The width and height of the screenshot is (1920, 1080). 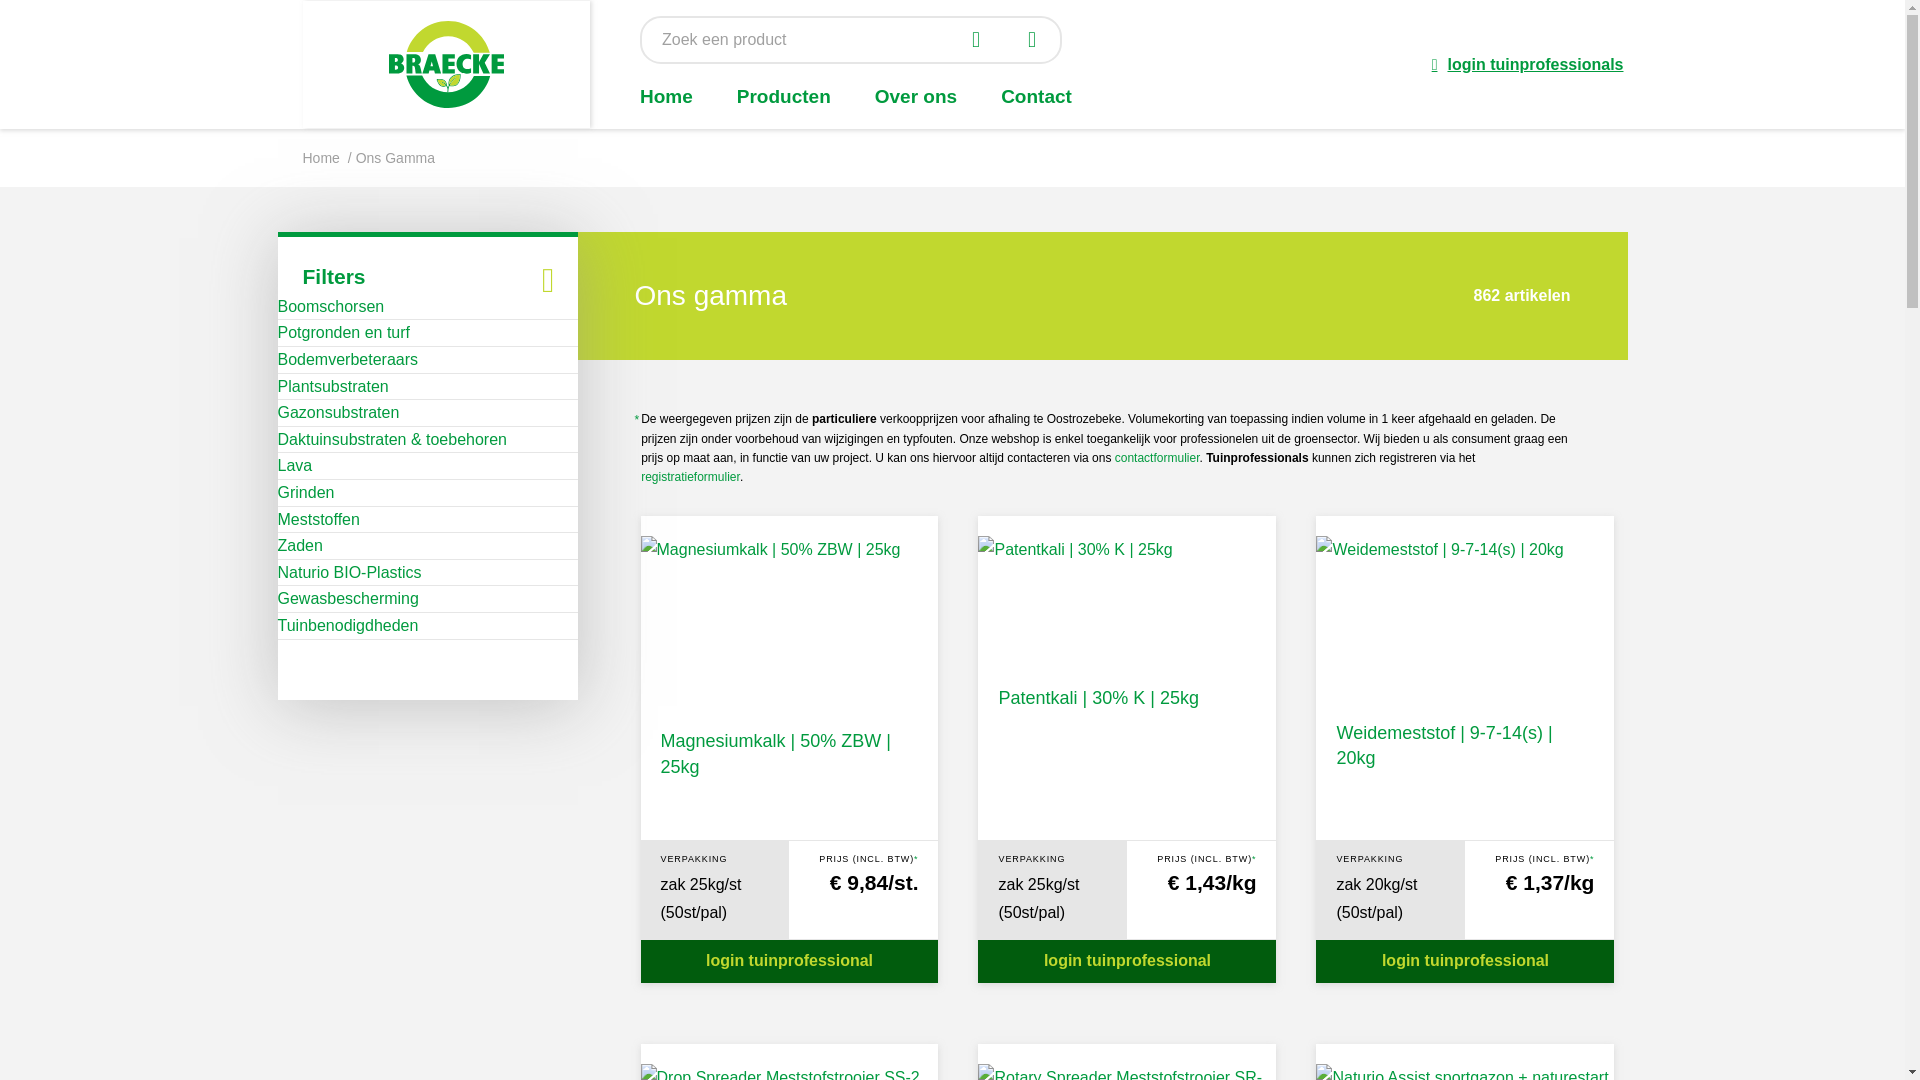 What do you see at coordinates (690, 477) in the screenshot?
I see `registratieformulier` at bounding box center [690, 477].